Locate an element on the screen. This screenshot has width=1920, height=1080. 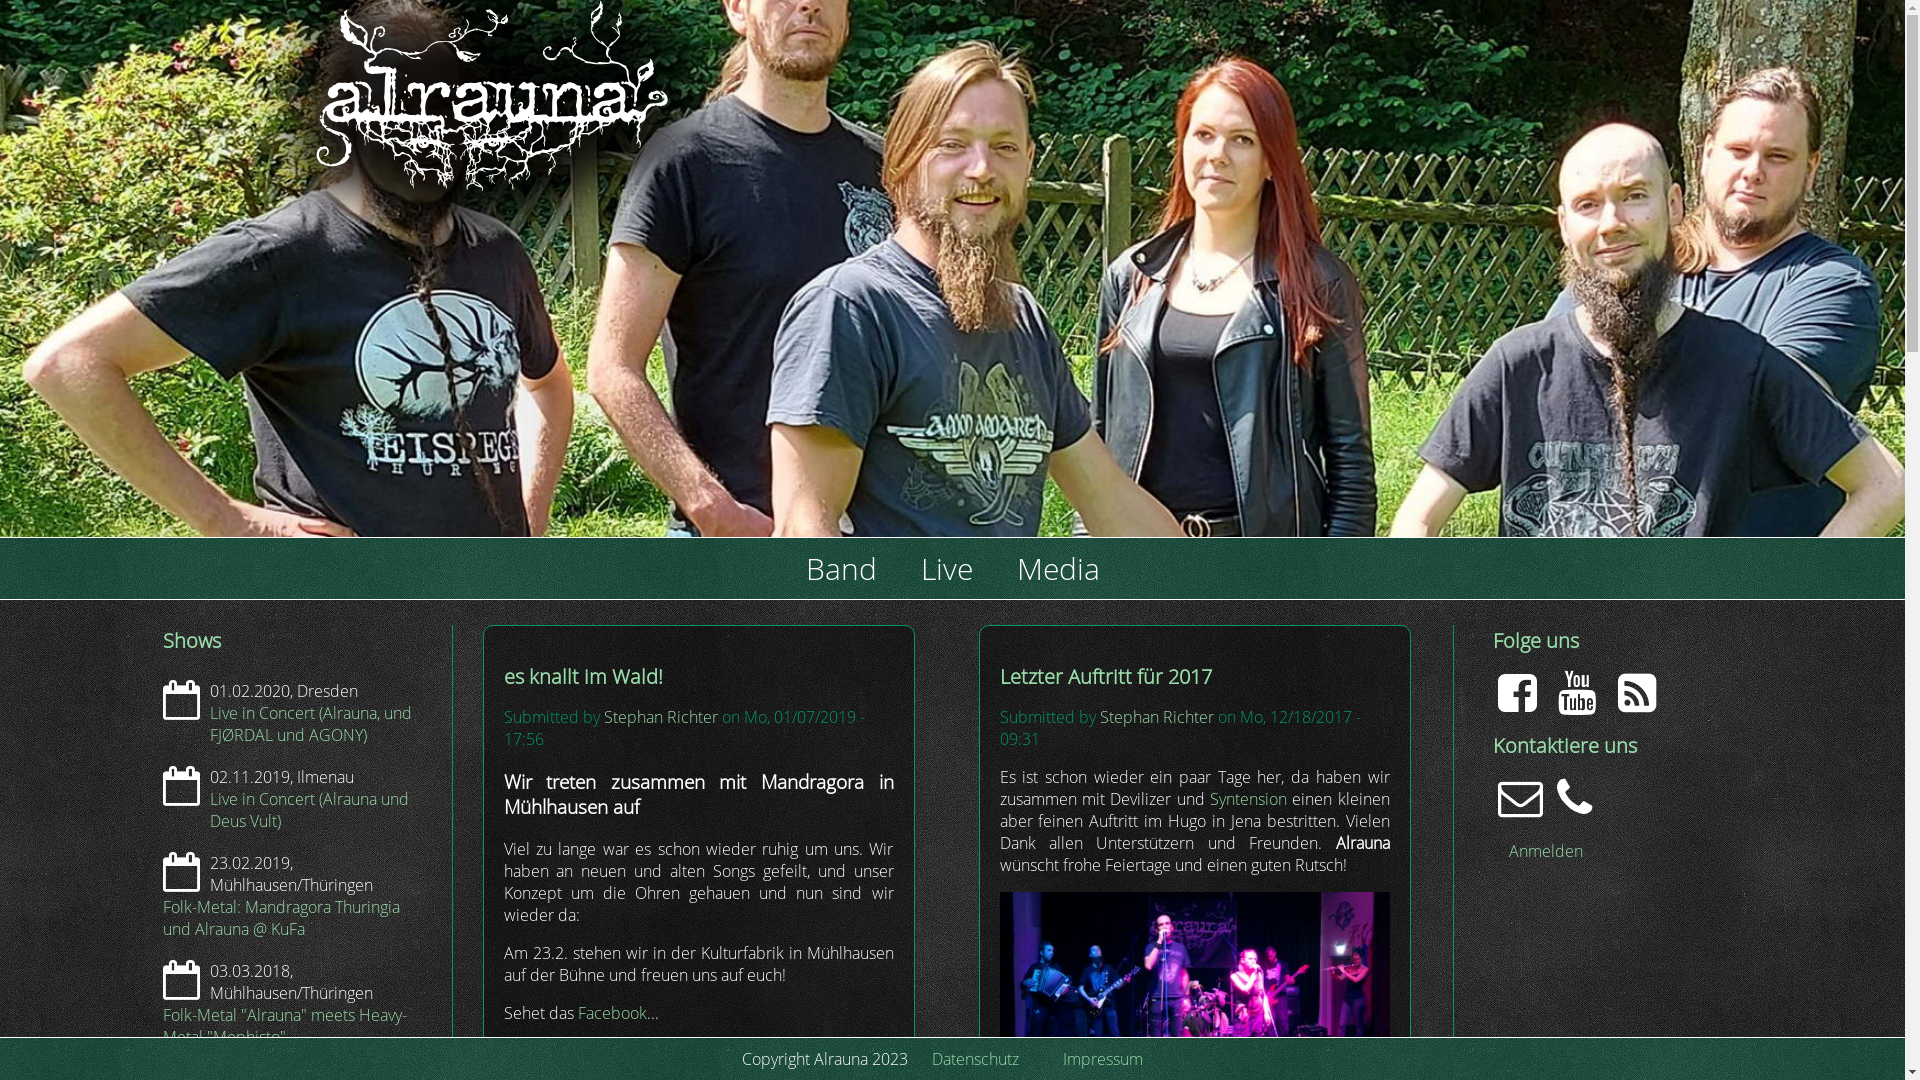
Datenschutz is located at coordinates (976, 1059).